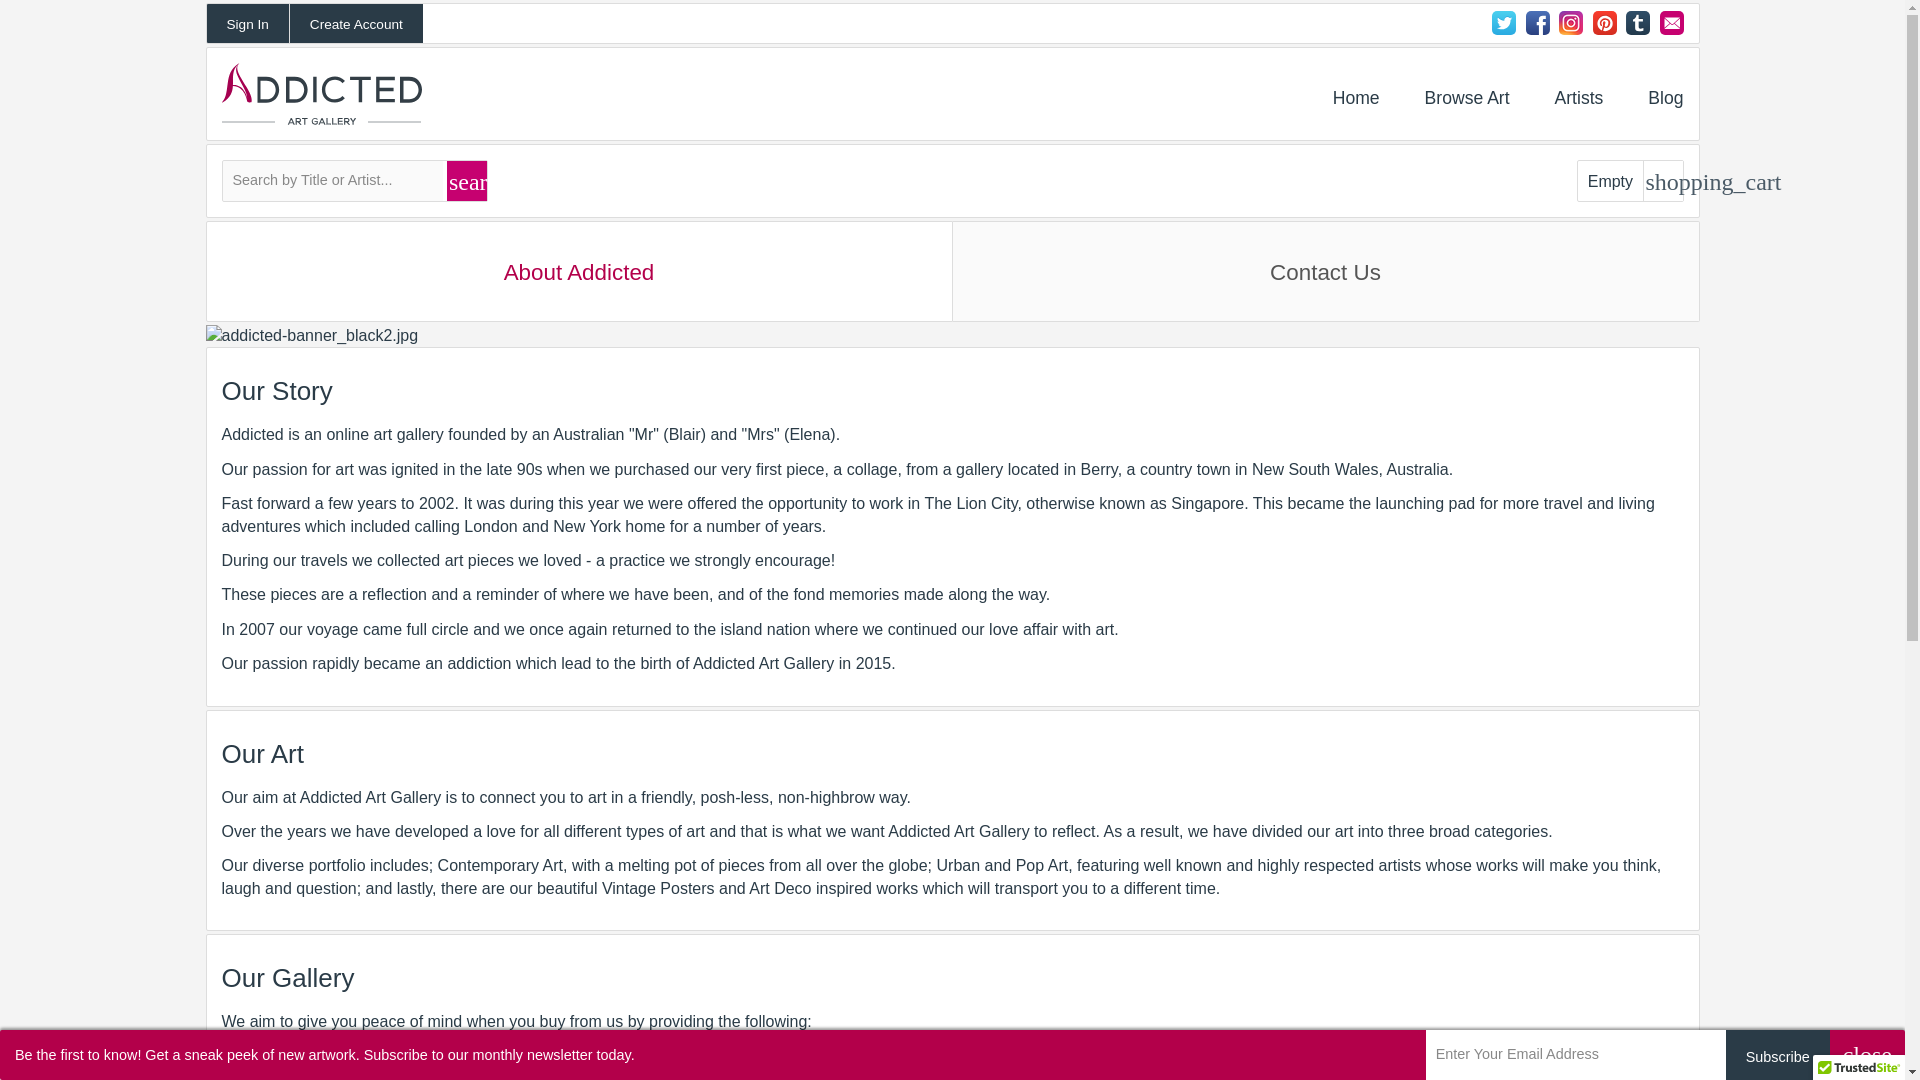  I want to click on Facebook, so click(1538, 22).